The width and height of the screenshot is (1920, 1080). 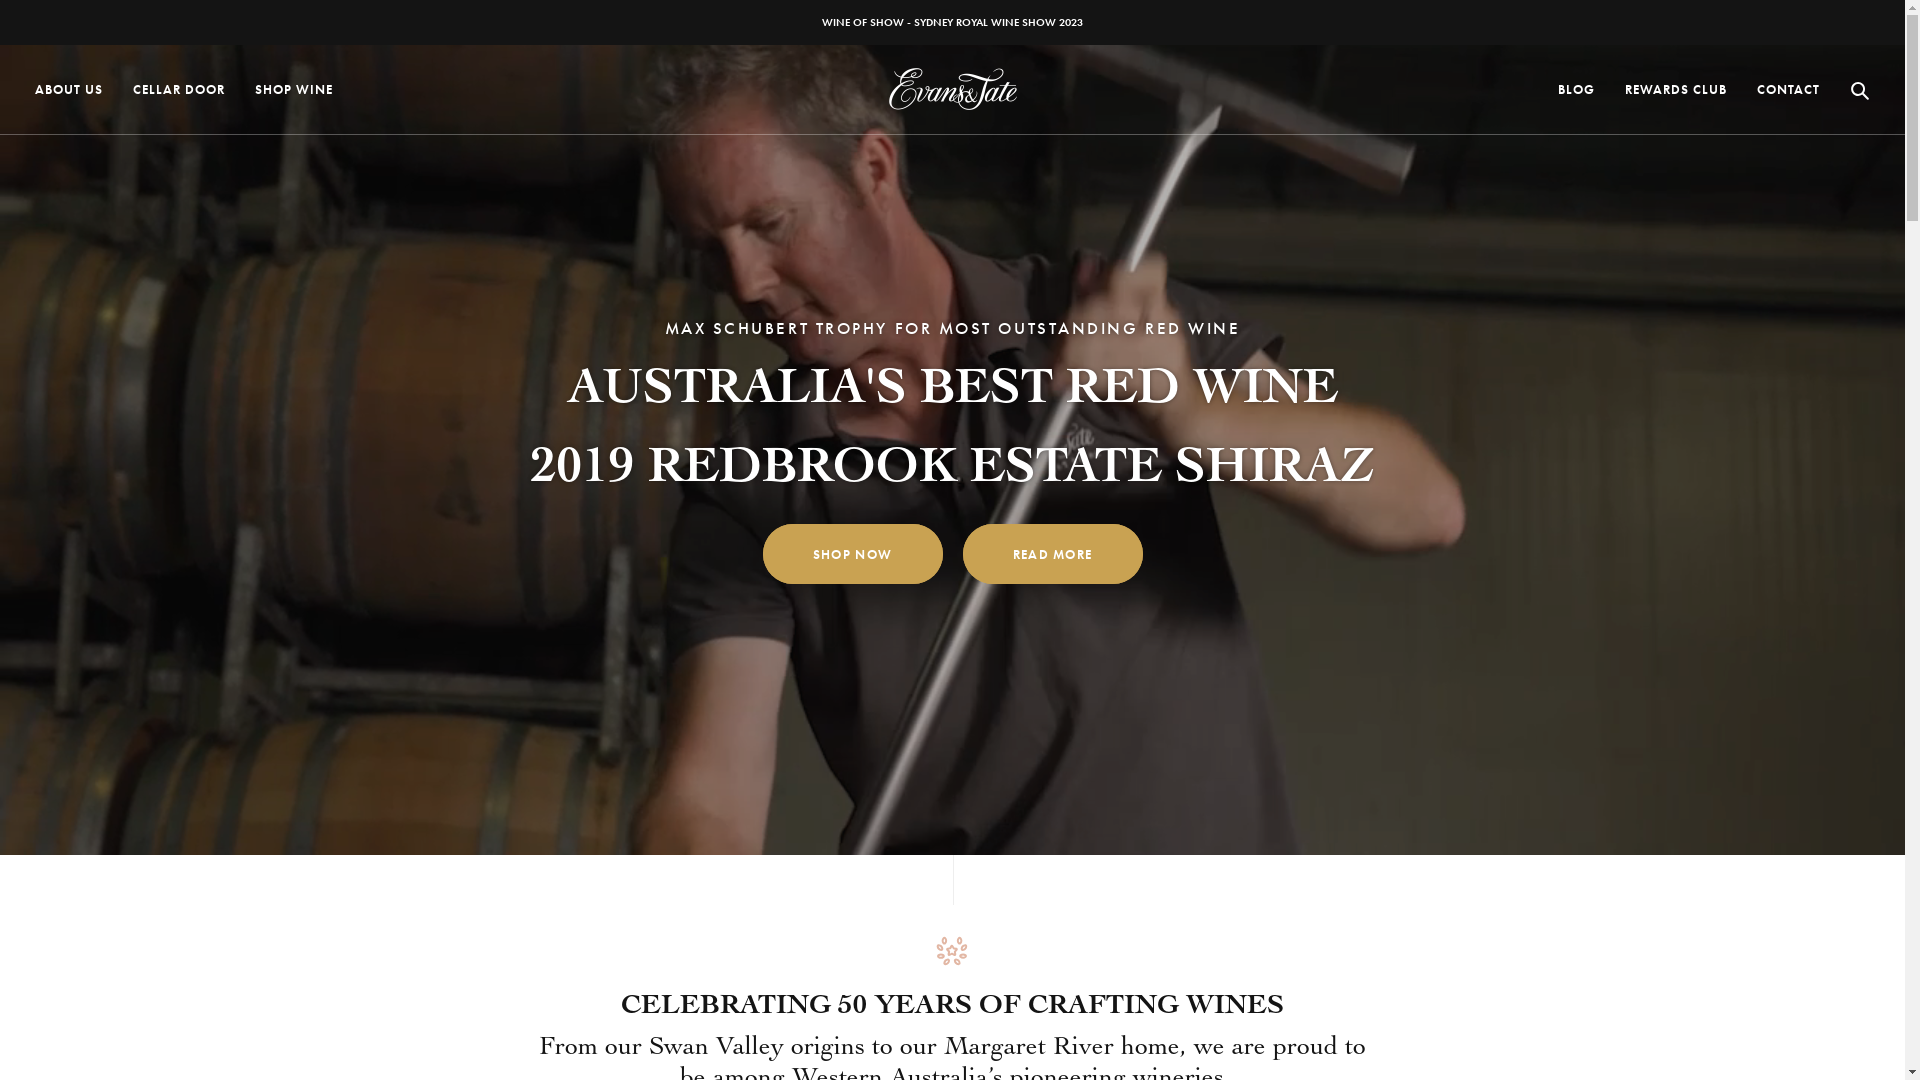 What do you see at coordinates (69, 90) in the screenshot?
I see `ABOUT US` at bounding box center [69, 90].